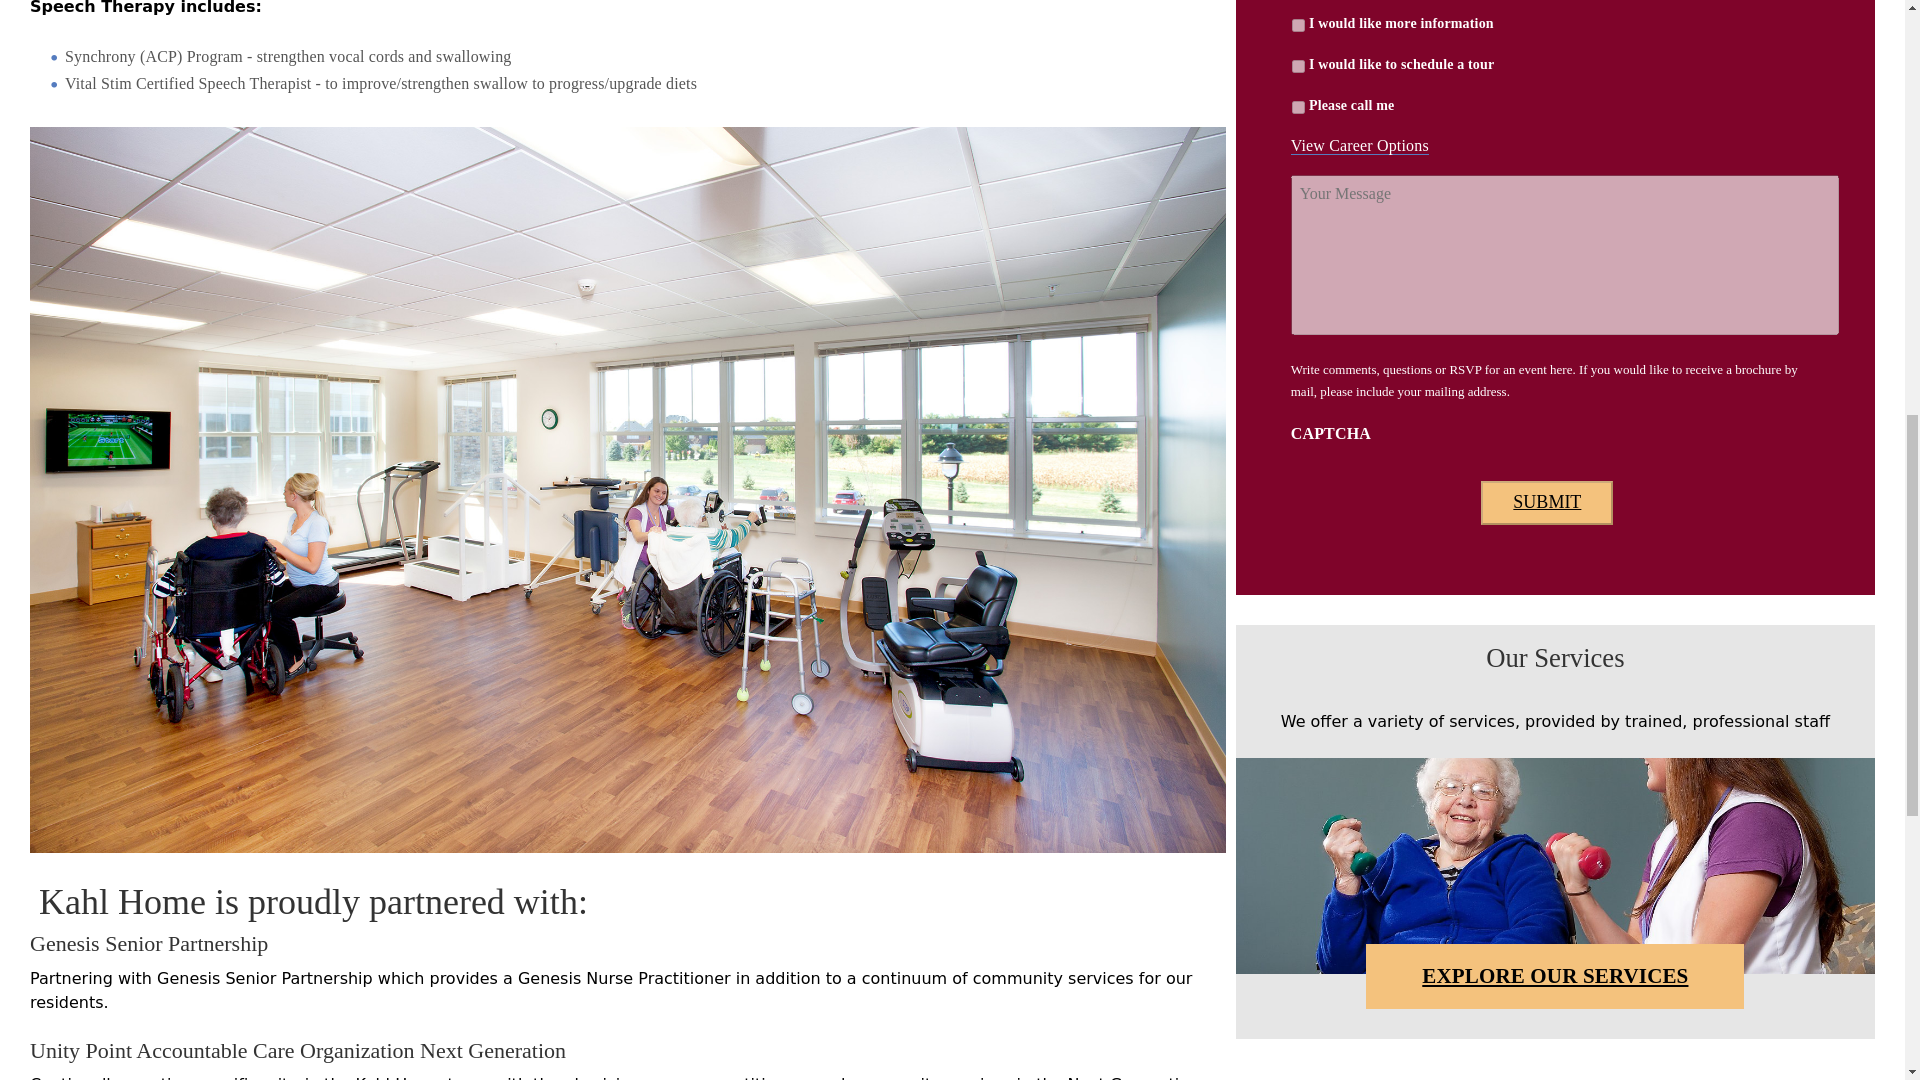 The height and width of the screenshot is (1080, 1920). I want to click on I would like to schedule a tour, so click(1298, 66).